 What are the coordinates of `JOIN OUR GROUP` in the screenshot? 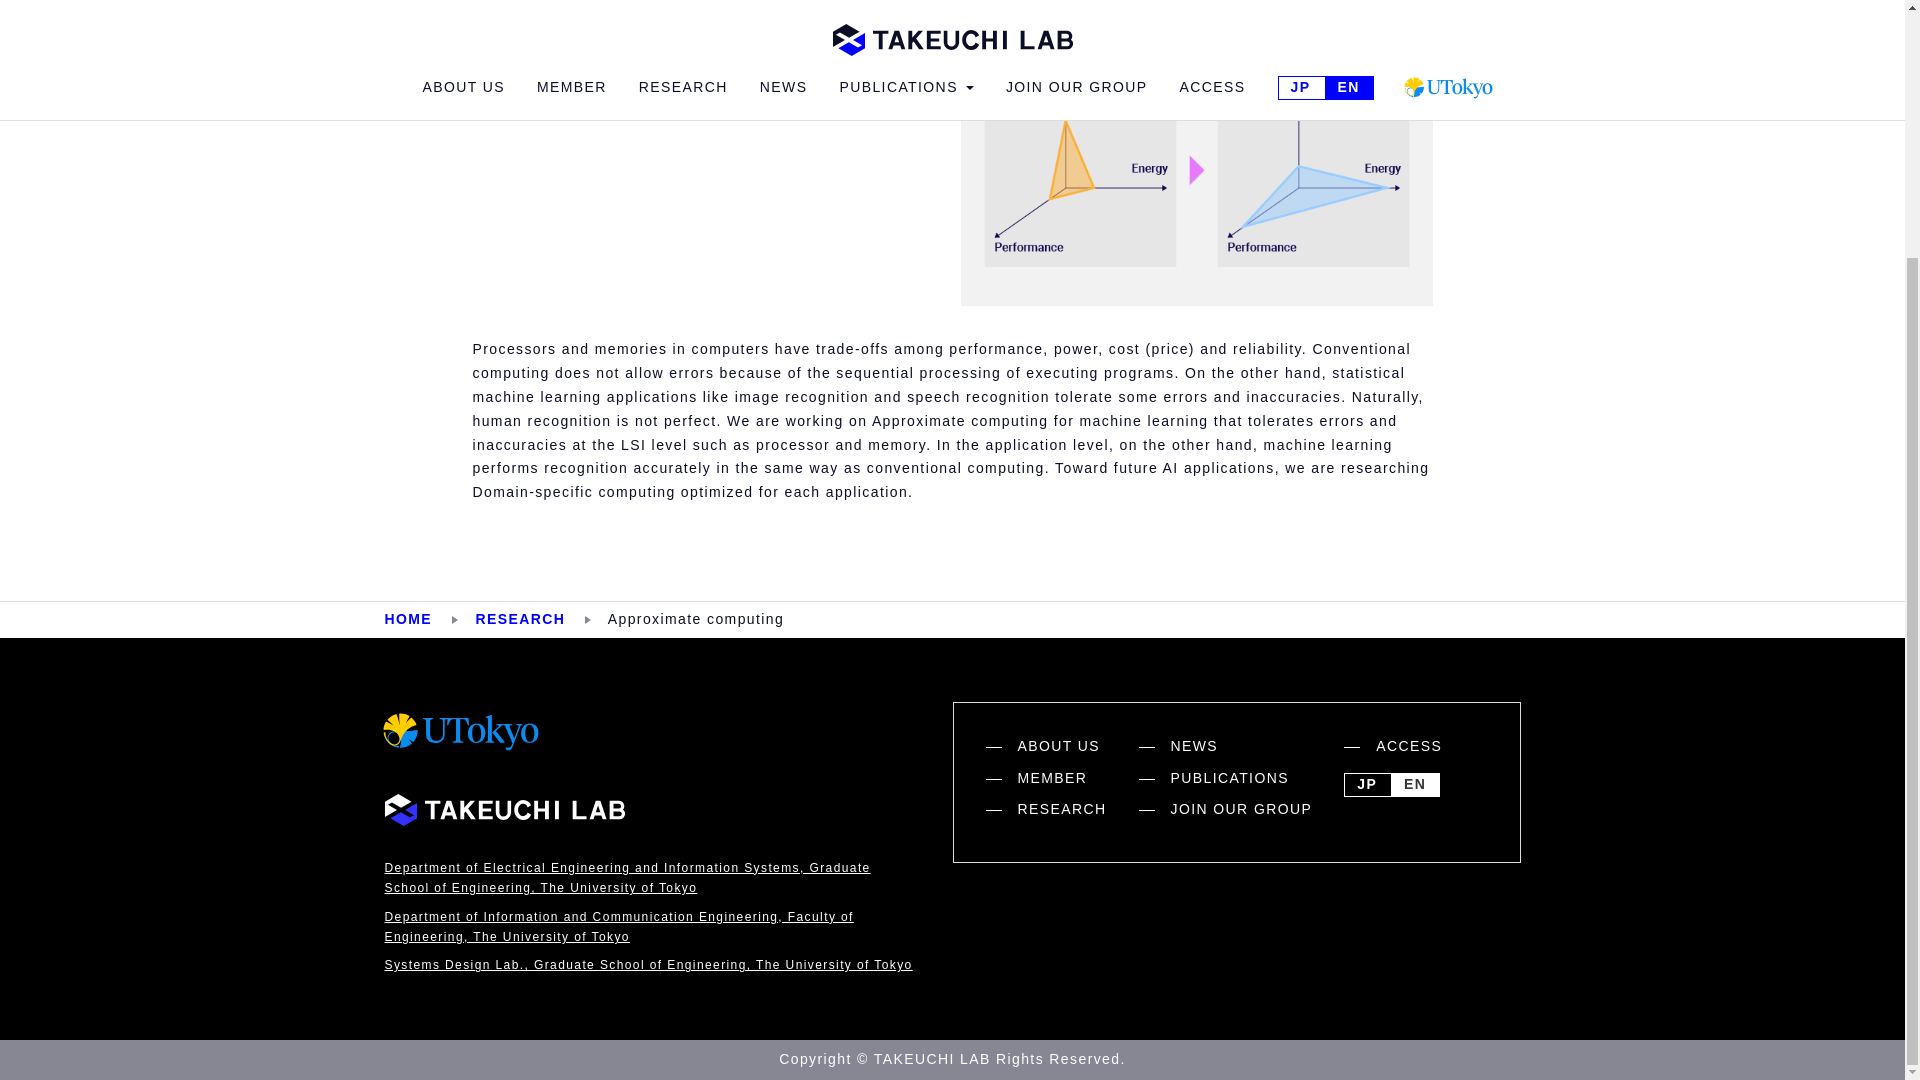 It's located at (1240, 810).